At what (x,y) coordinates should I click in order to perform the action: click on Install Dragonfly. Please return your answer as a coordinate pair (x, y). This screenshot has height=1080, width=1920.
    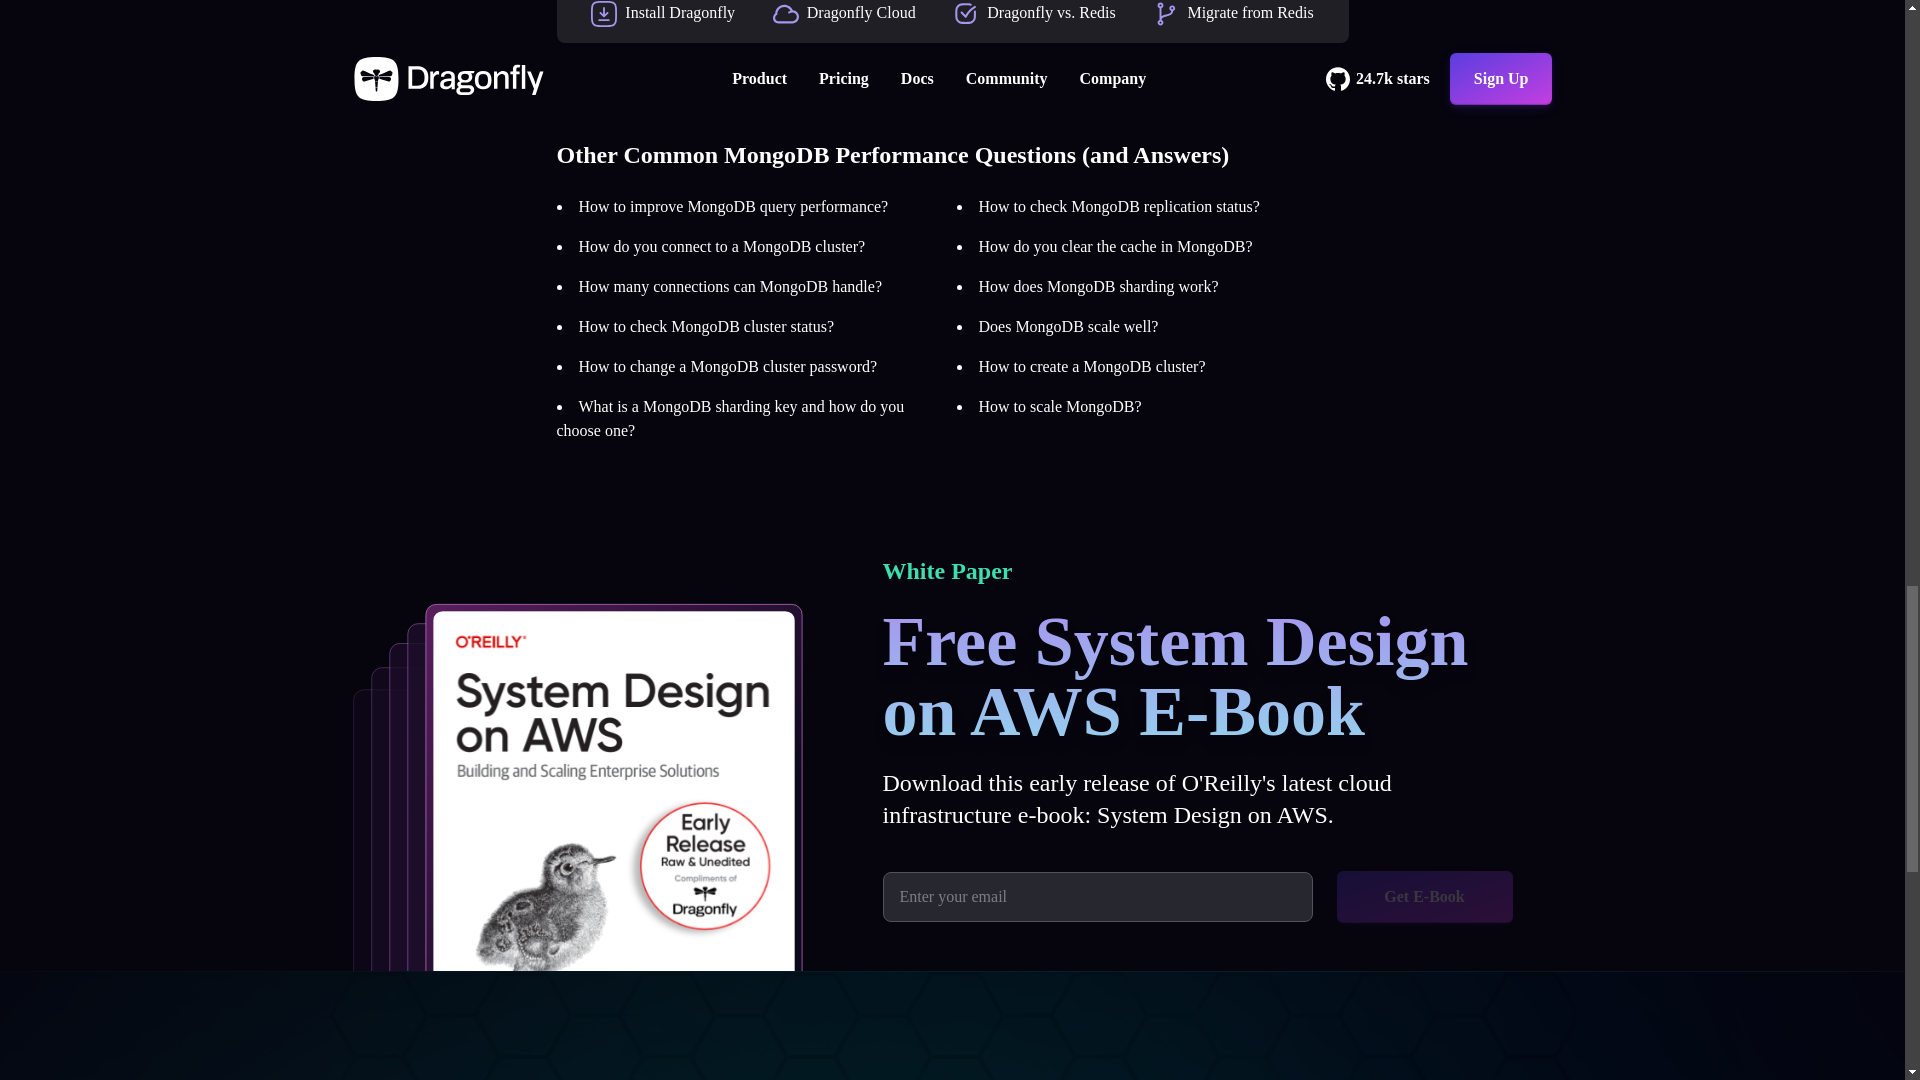
    Looking at the image, I should click on (680, 12).